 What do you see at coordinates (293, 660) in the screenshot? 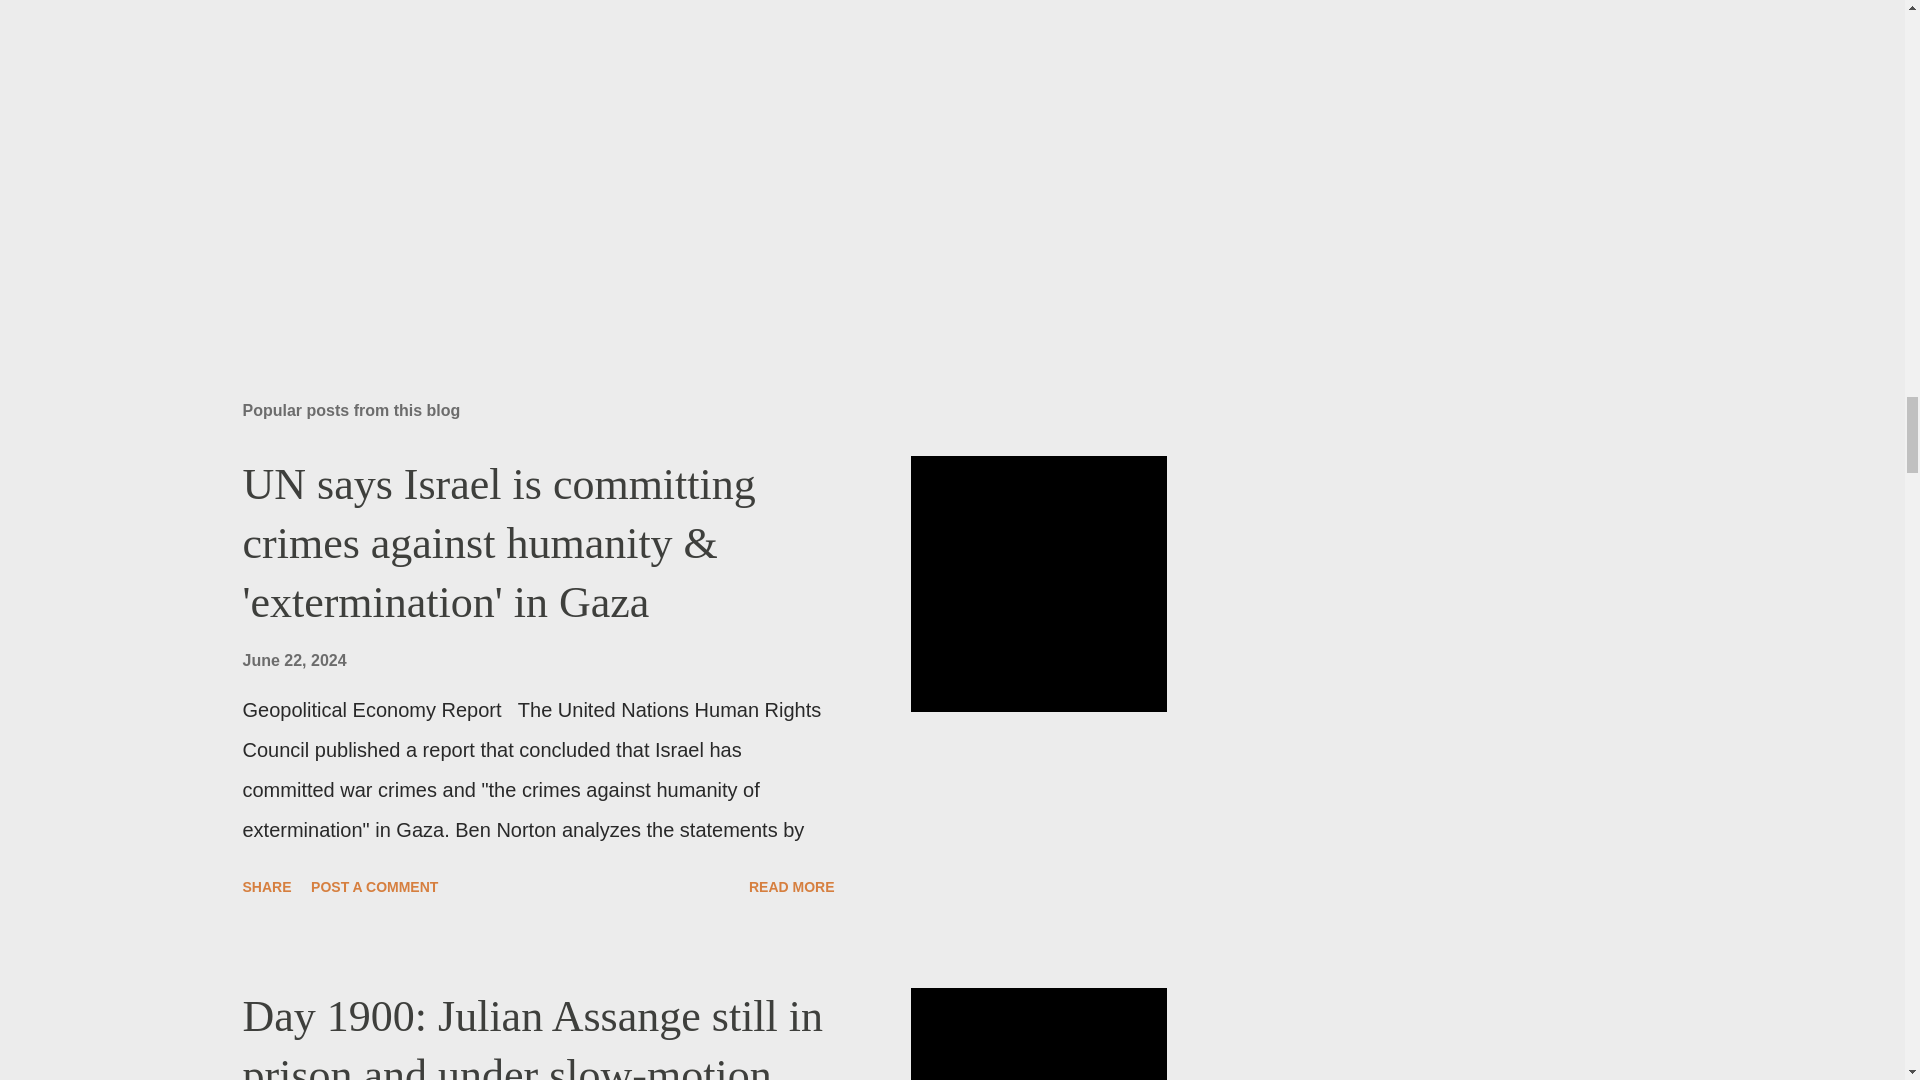
I see `June 22, 2024` at bounding box center [293, 660].